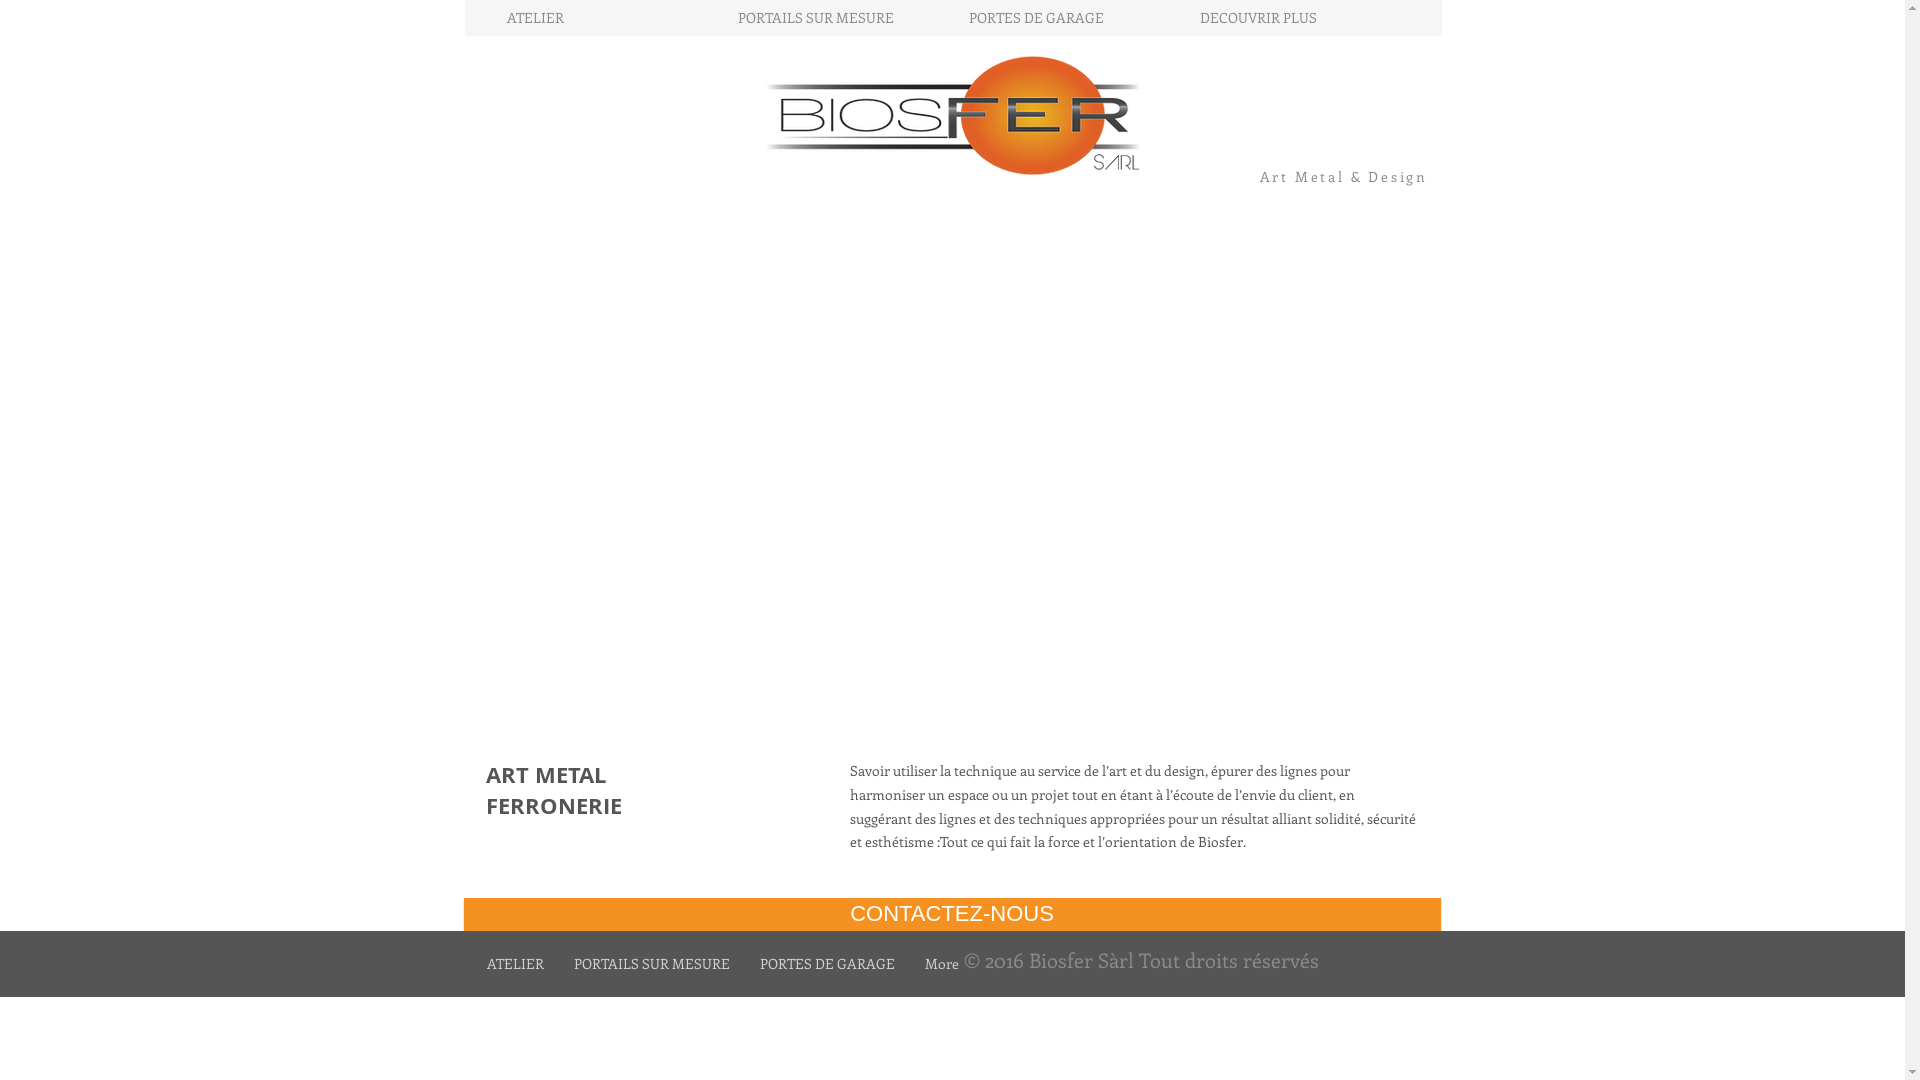 This screenshot has height=1080, width=1920. I want to click on Art Metal & Design, so click(1344, 176).